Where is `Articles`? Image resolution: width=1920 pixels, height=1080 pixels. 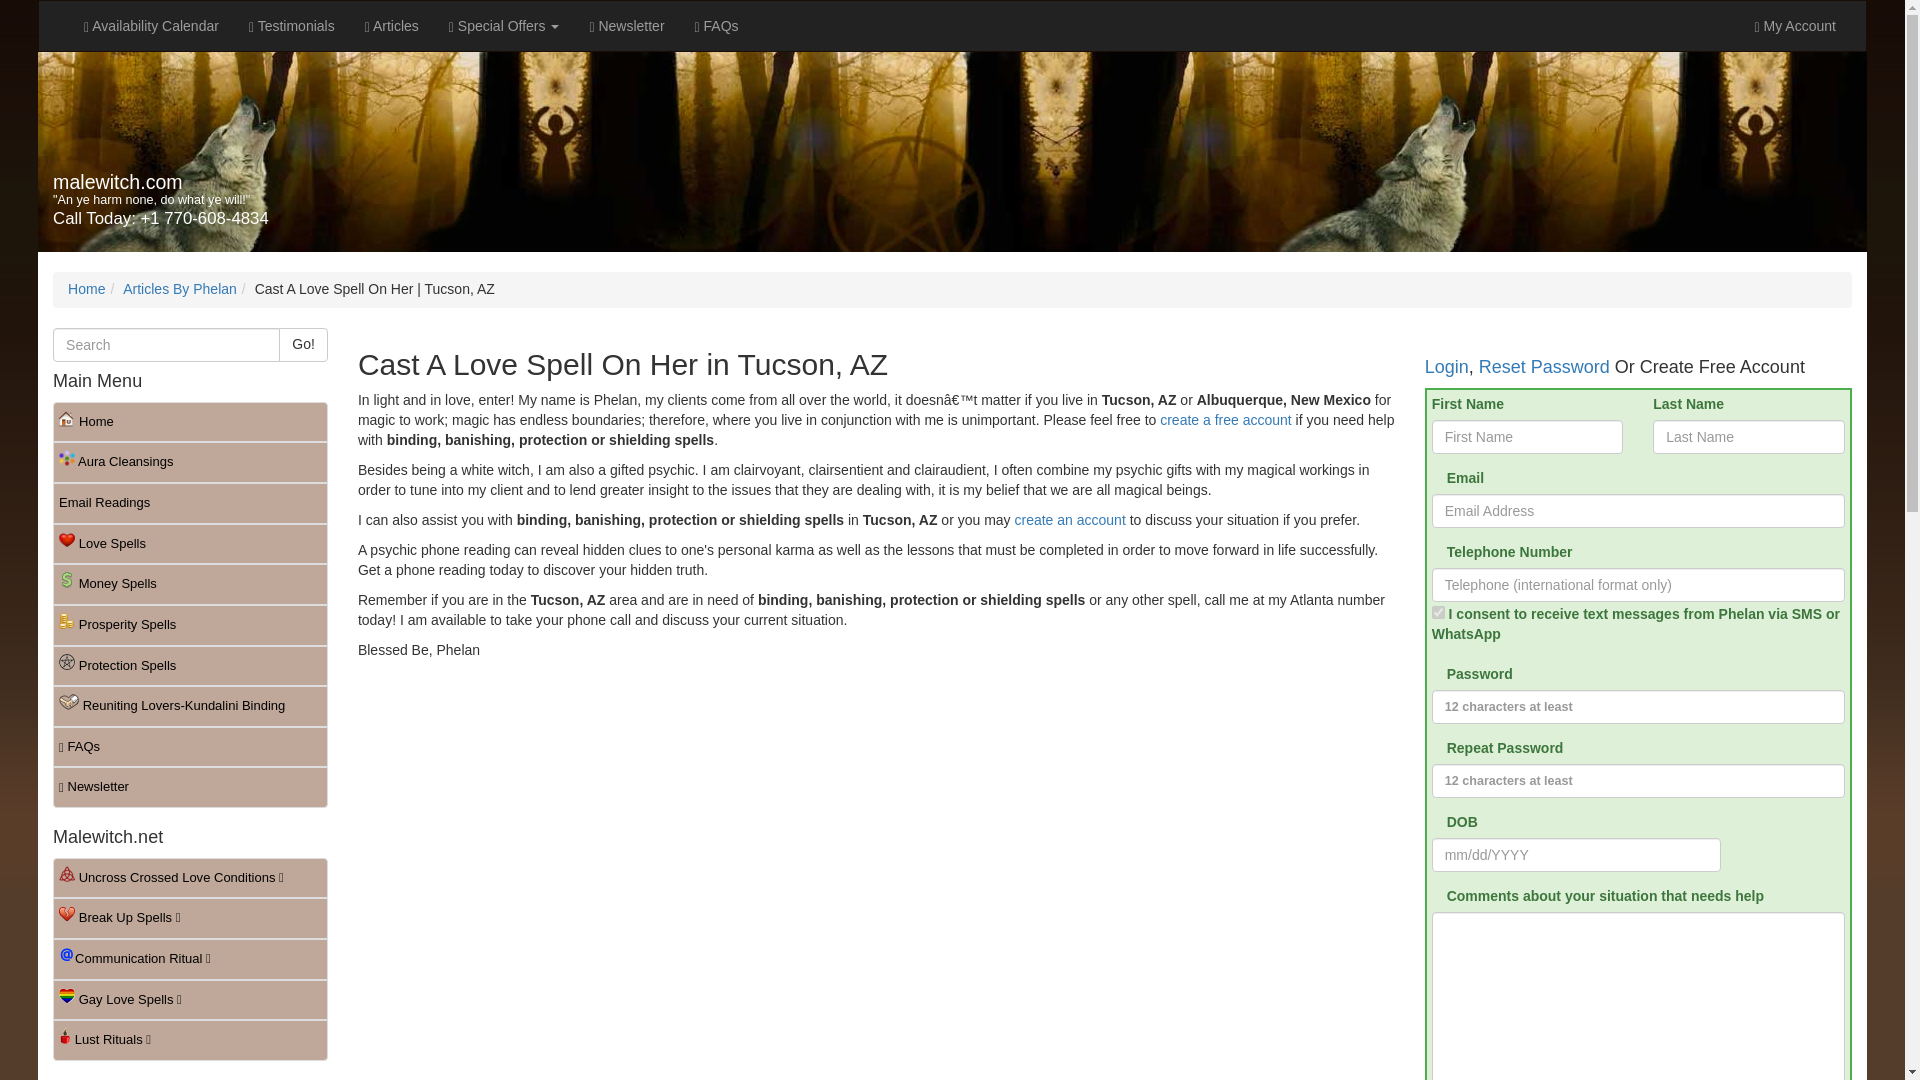 Articles is located at coordinates (391, 26).